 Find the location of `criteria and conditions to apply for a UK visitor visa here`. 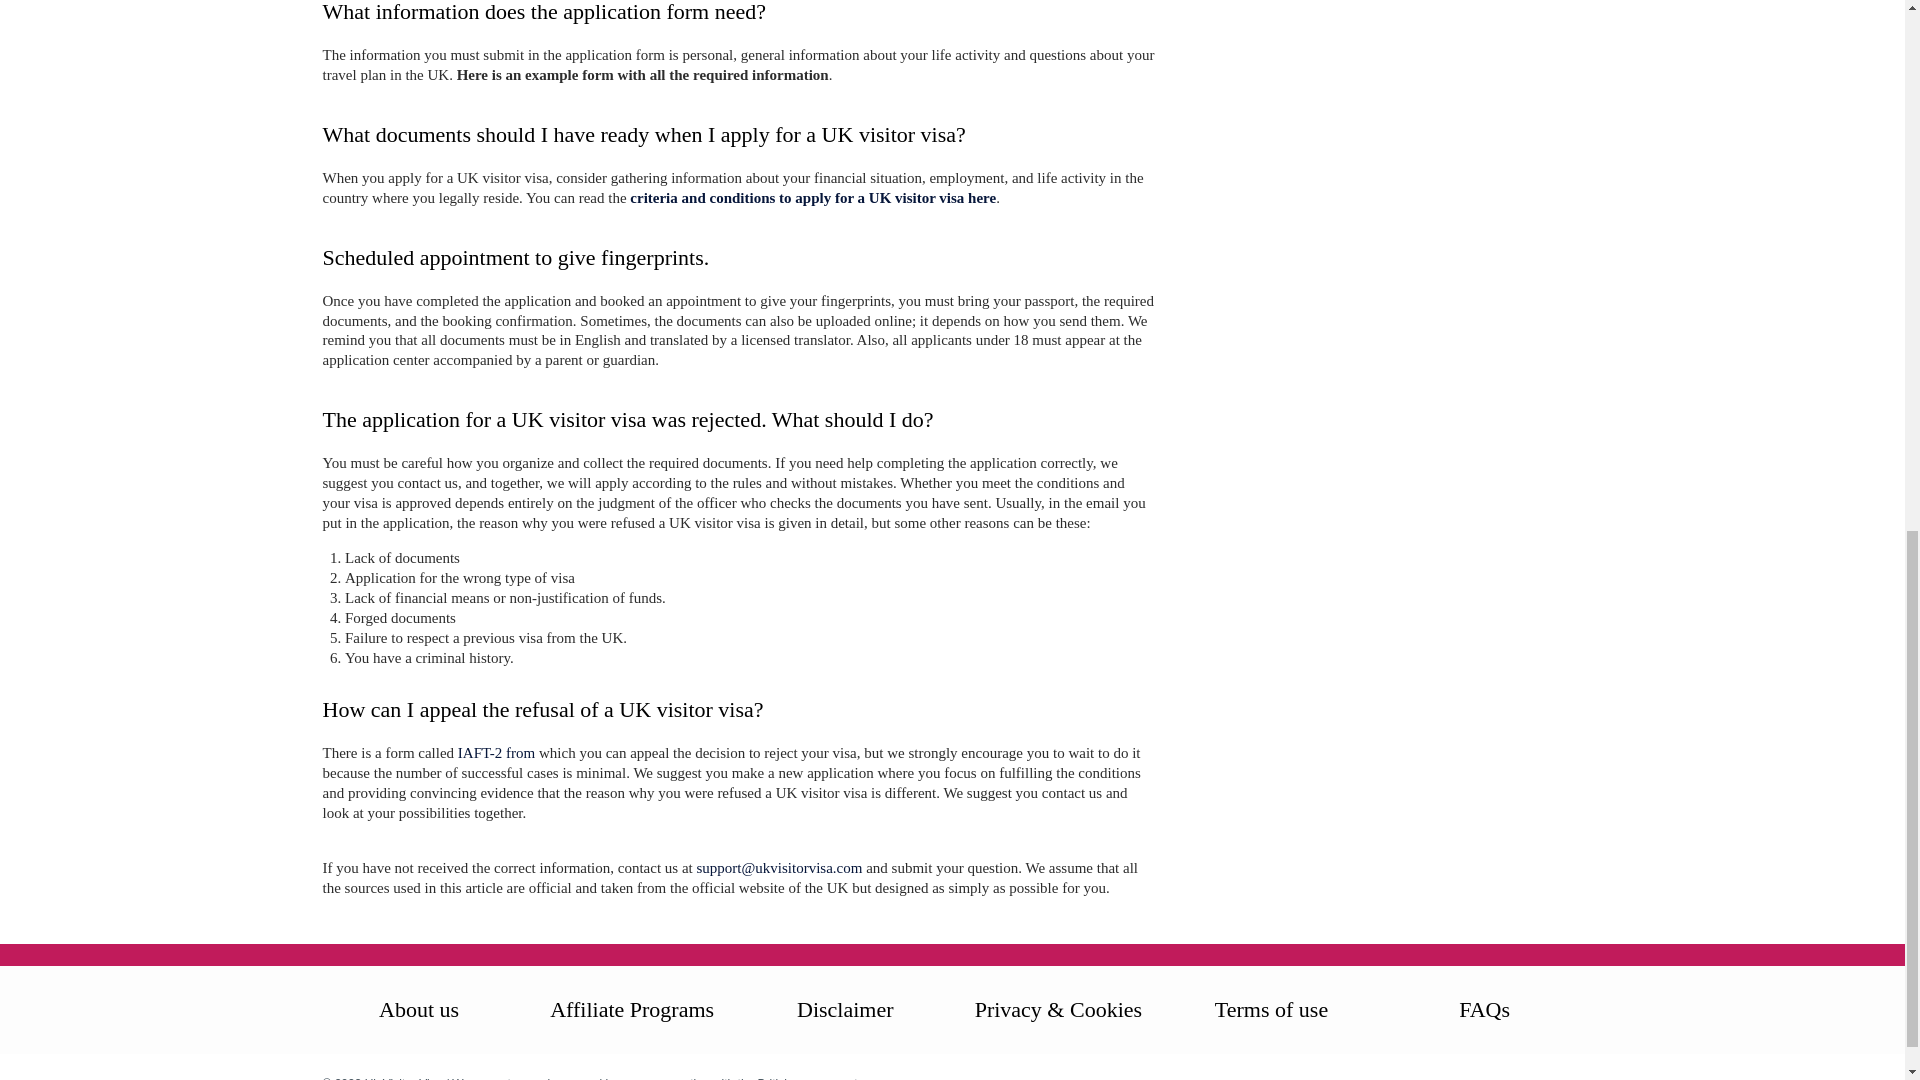

criteria and conditions to apply for a UK visitor visa here is located at coordinates (812, 198).